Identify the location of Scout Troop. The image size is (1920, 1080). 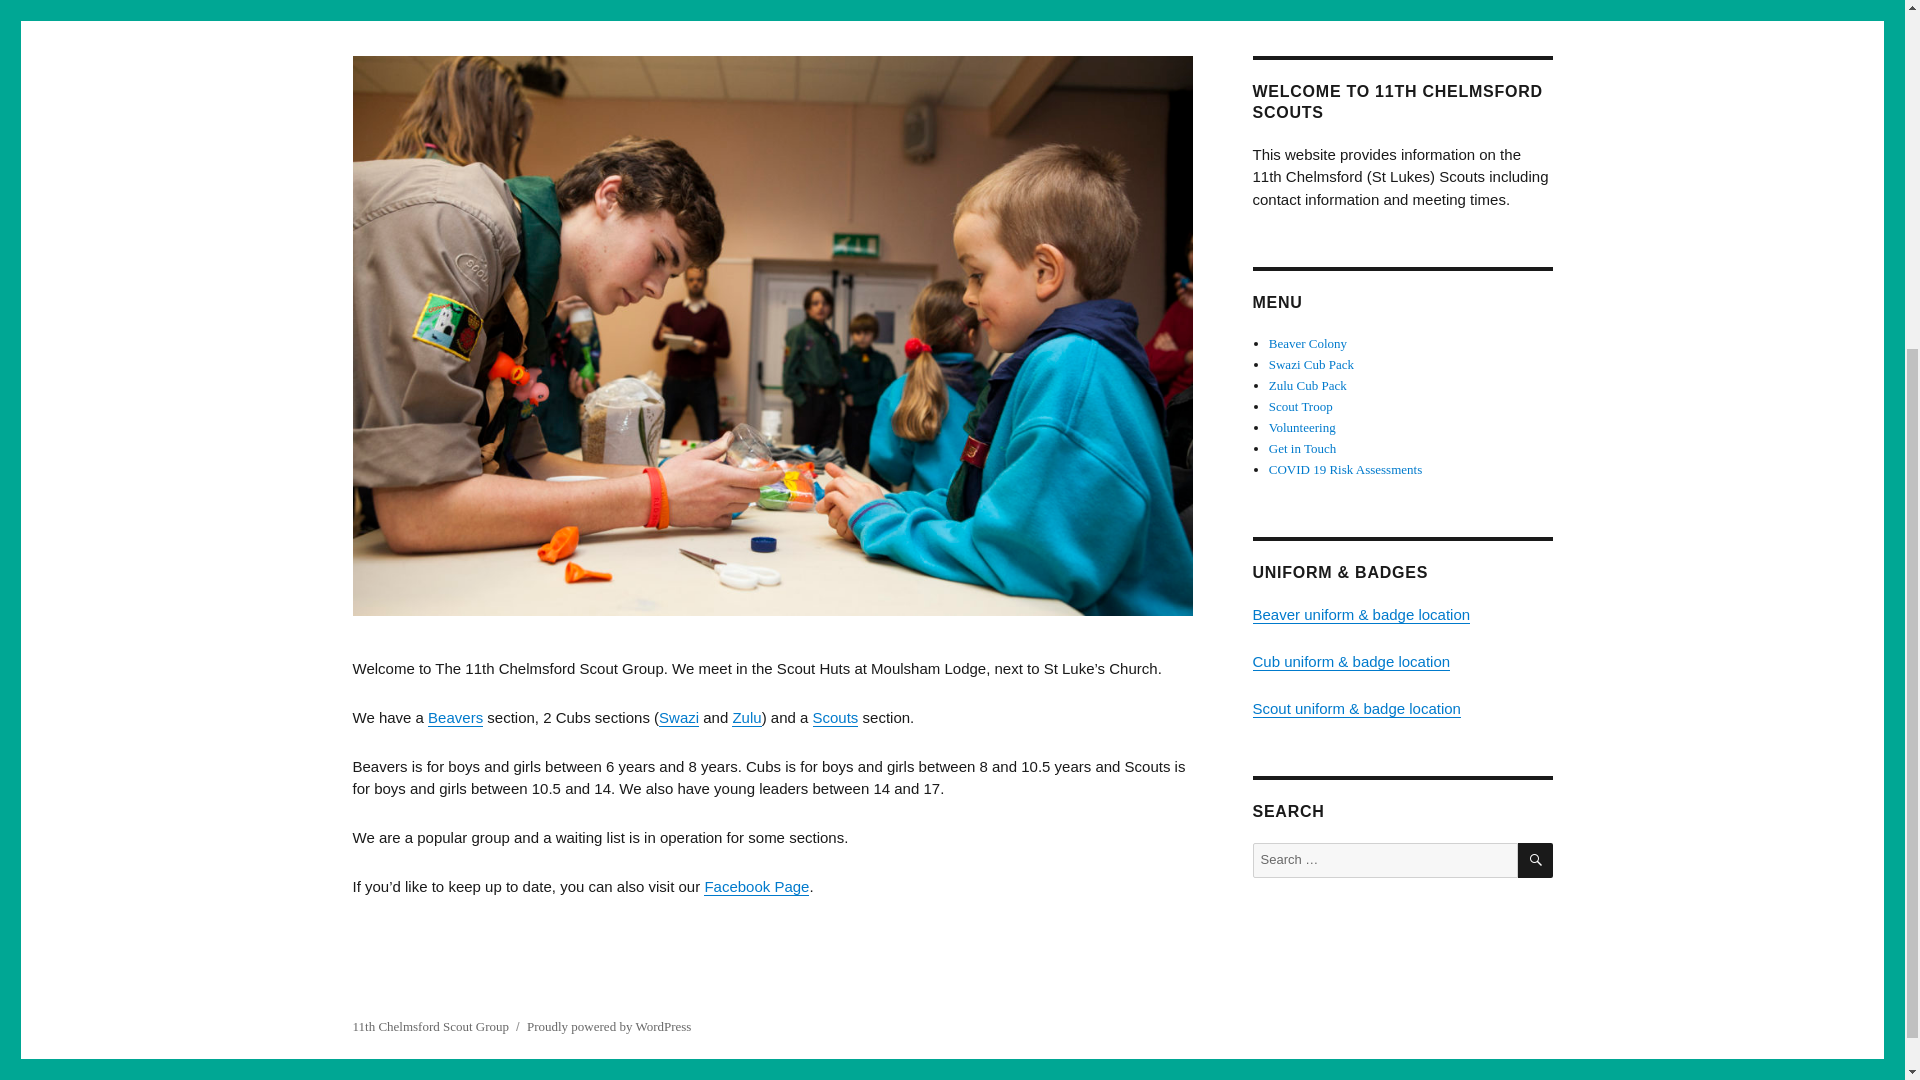
(1300, 406).